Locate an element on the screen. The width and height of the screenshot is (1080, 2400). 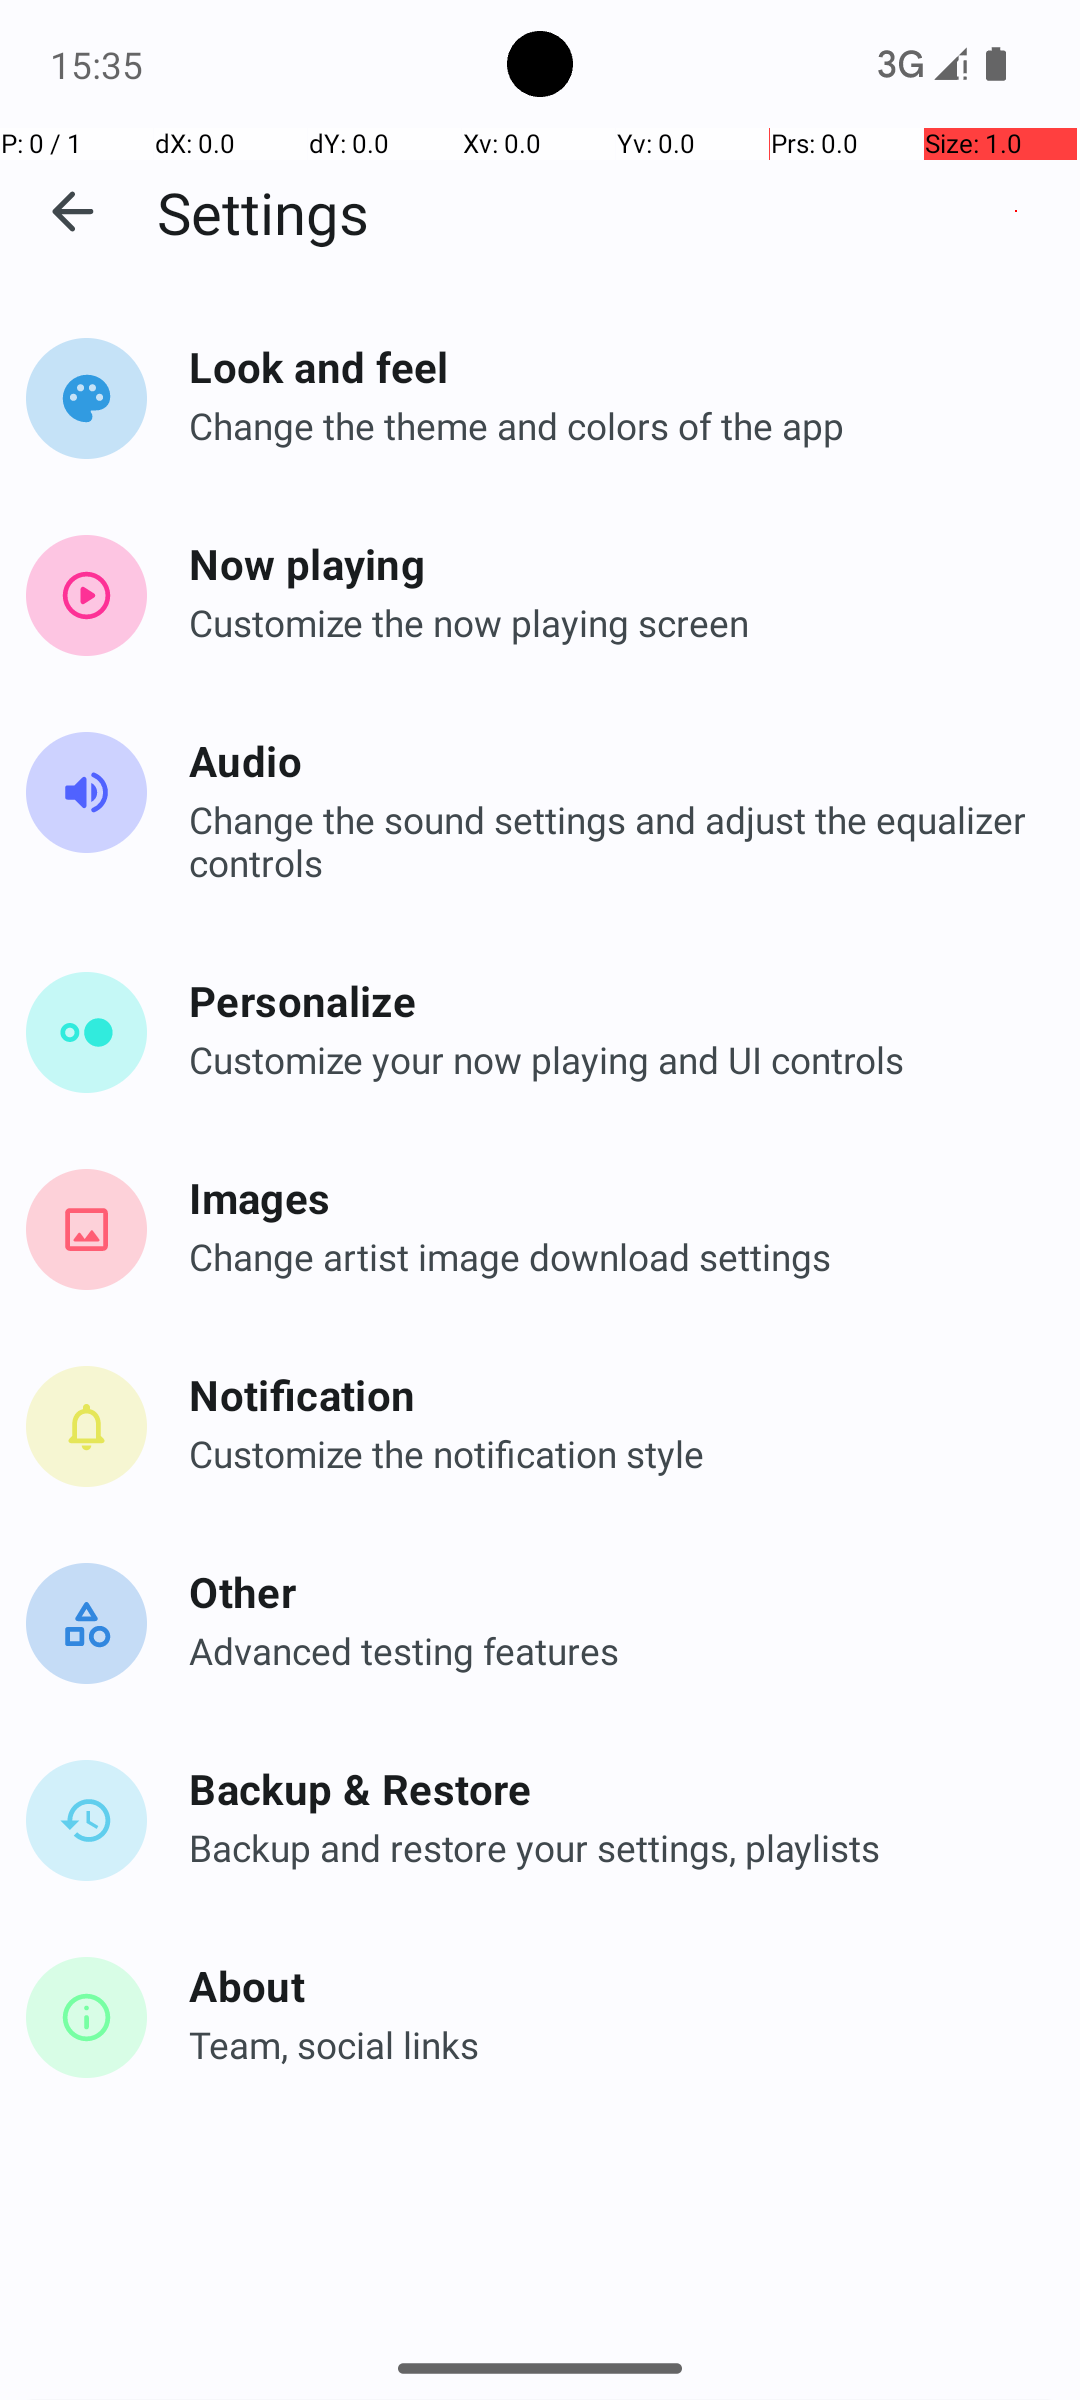
Notification is located at coordinates (611, 1394).